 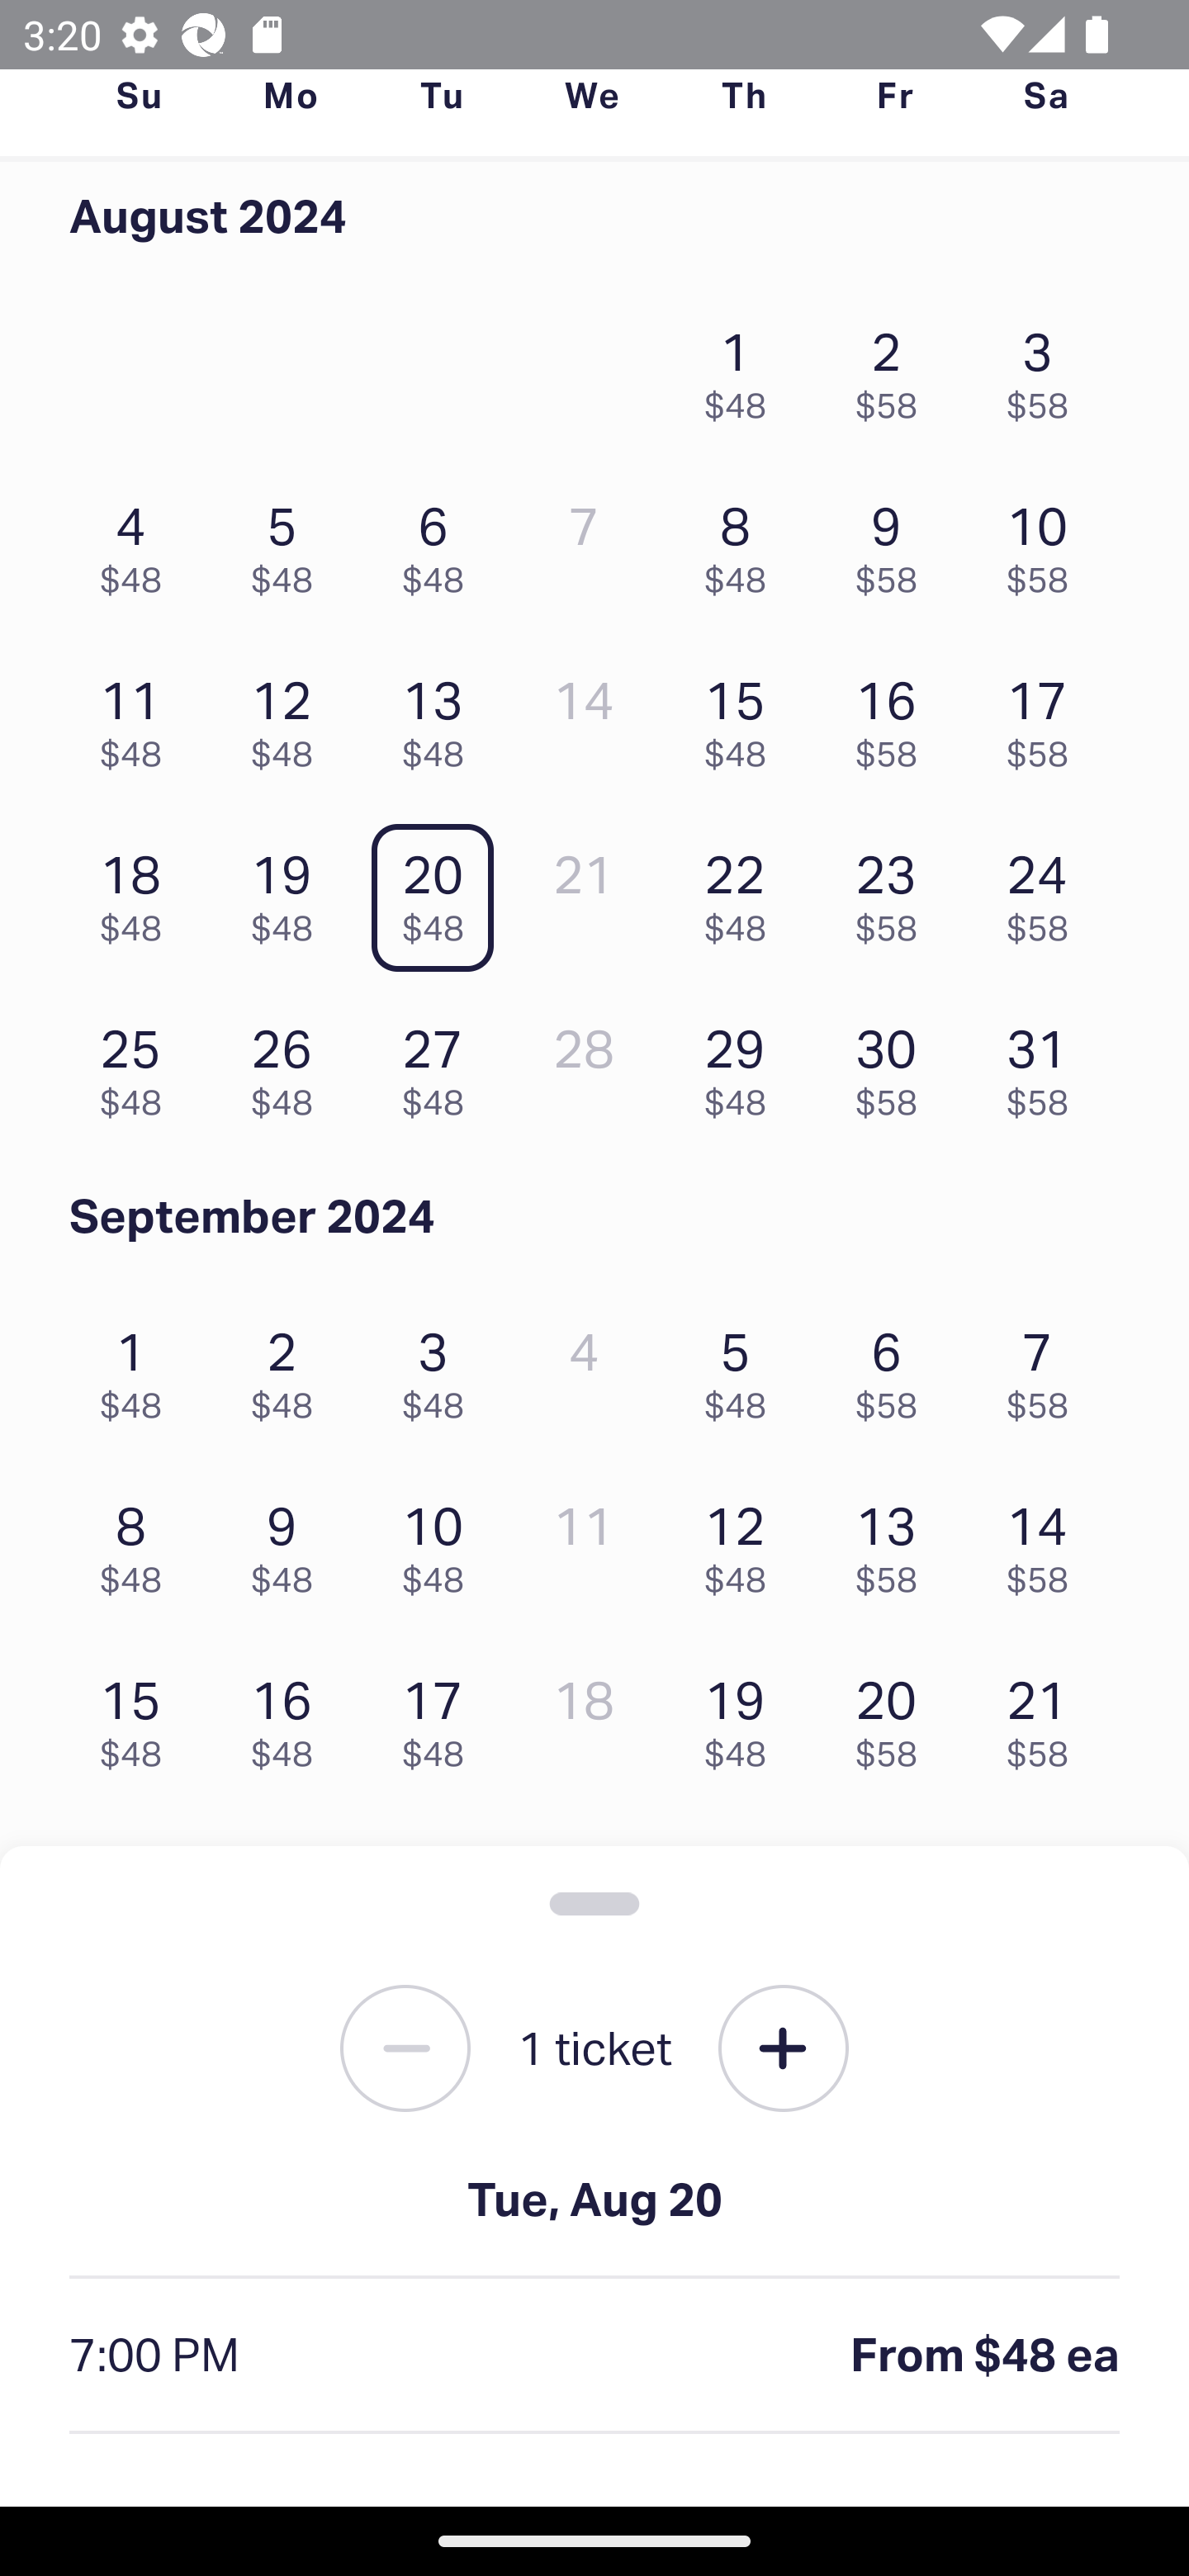 What do you see at coordinates (290, 542) in the screenshot?
I see `5 $48` at bounding box center [290, 542].